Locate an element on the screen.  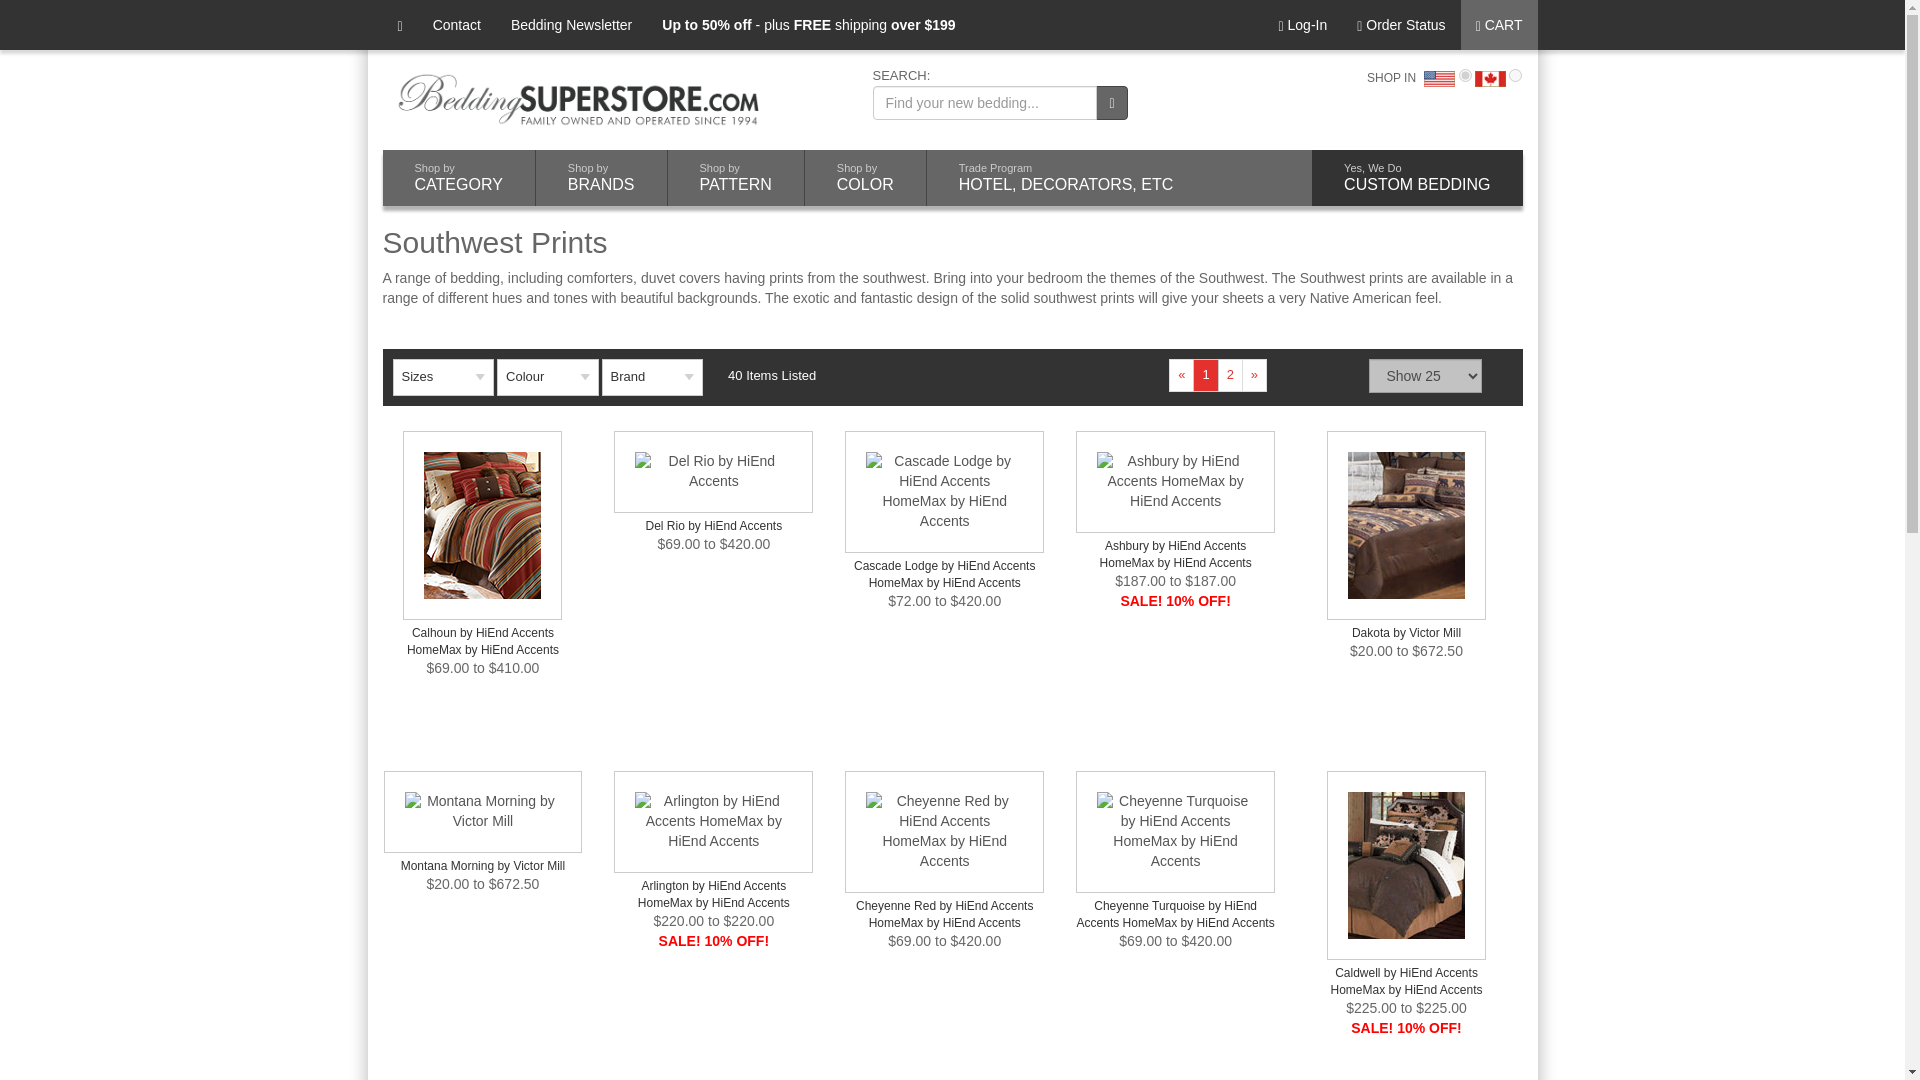
Ashbury by HiEnd Accents HomeMax by HiEnd Accents is located at coordinates (1174, 832).